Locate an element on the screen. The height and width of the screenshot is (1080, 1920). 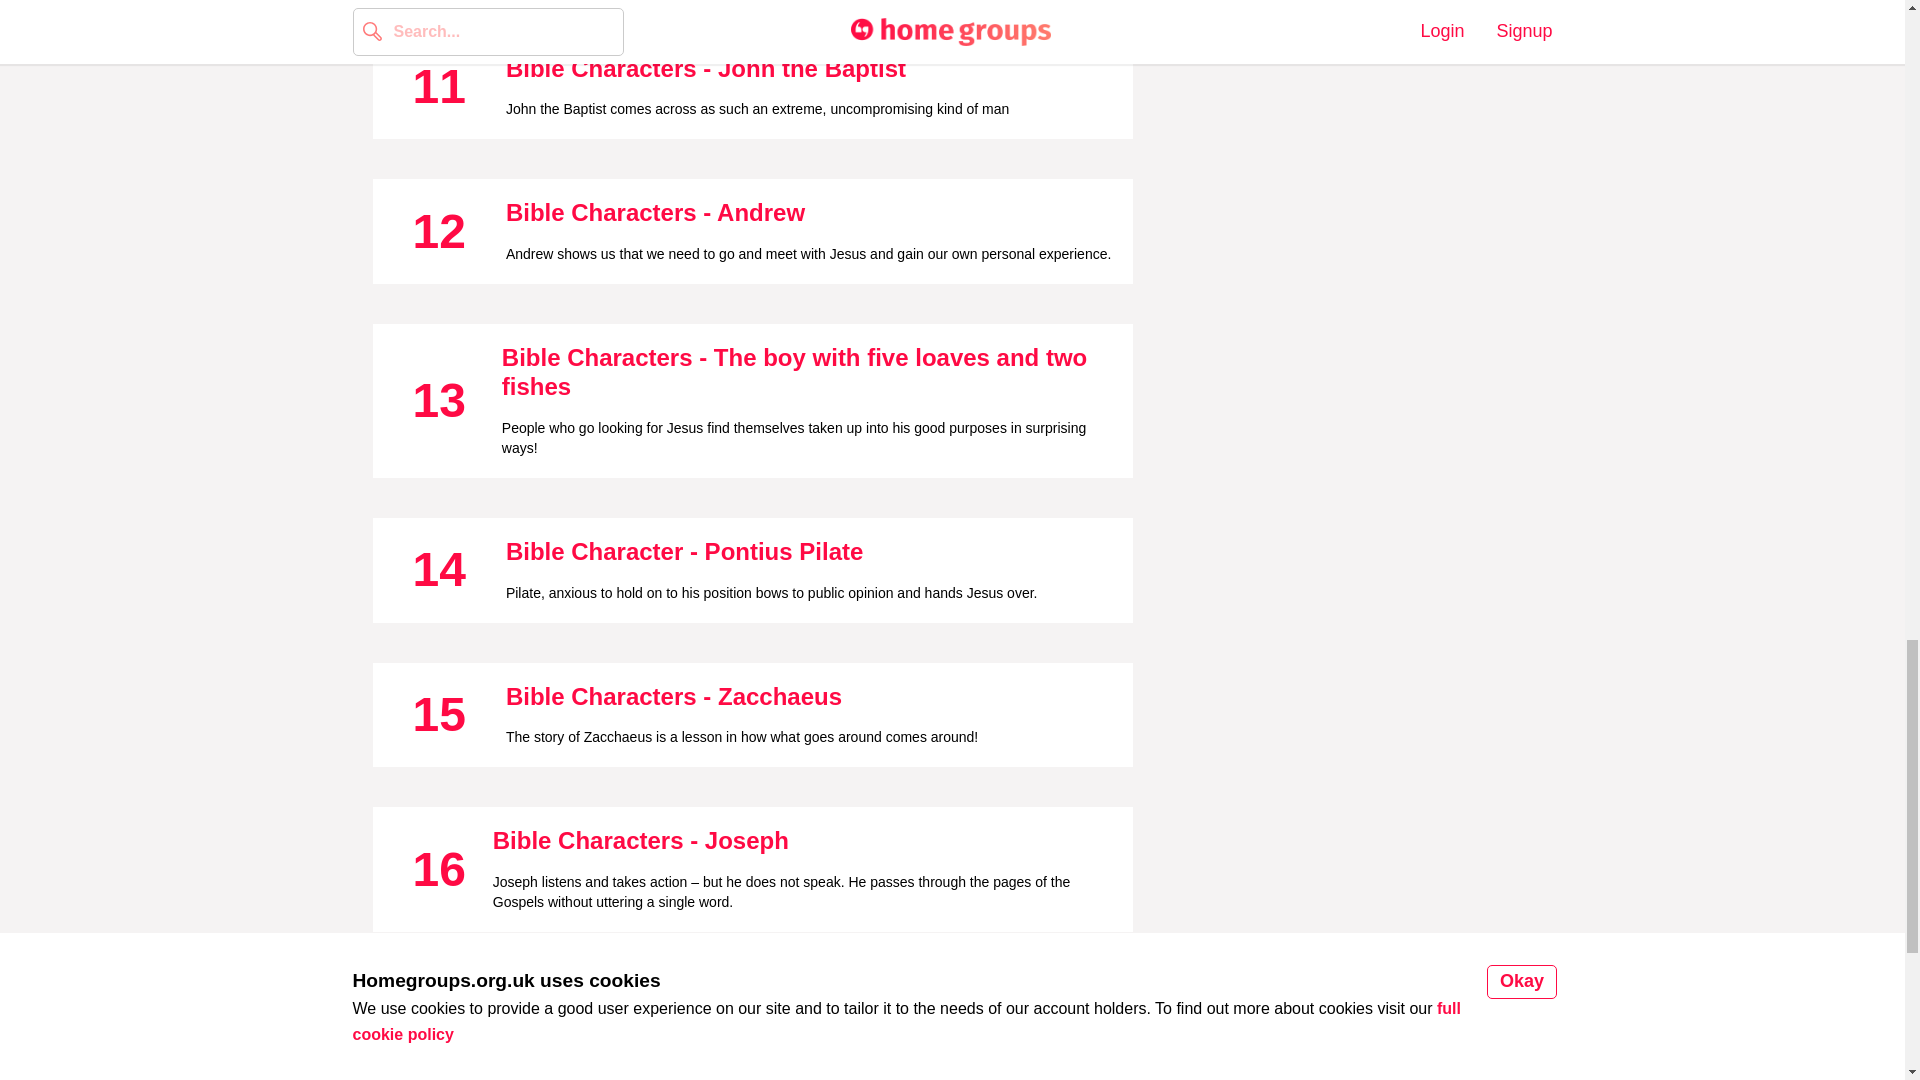
Bible Characters - Andrew is located at coordinates (655, 212).